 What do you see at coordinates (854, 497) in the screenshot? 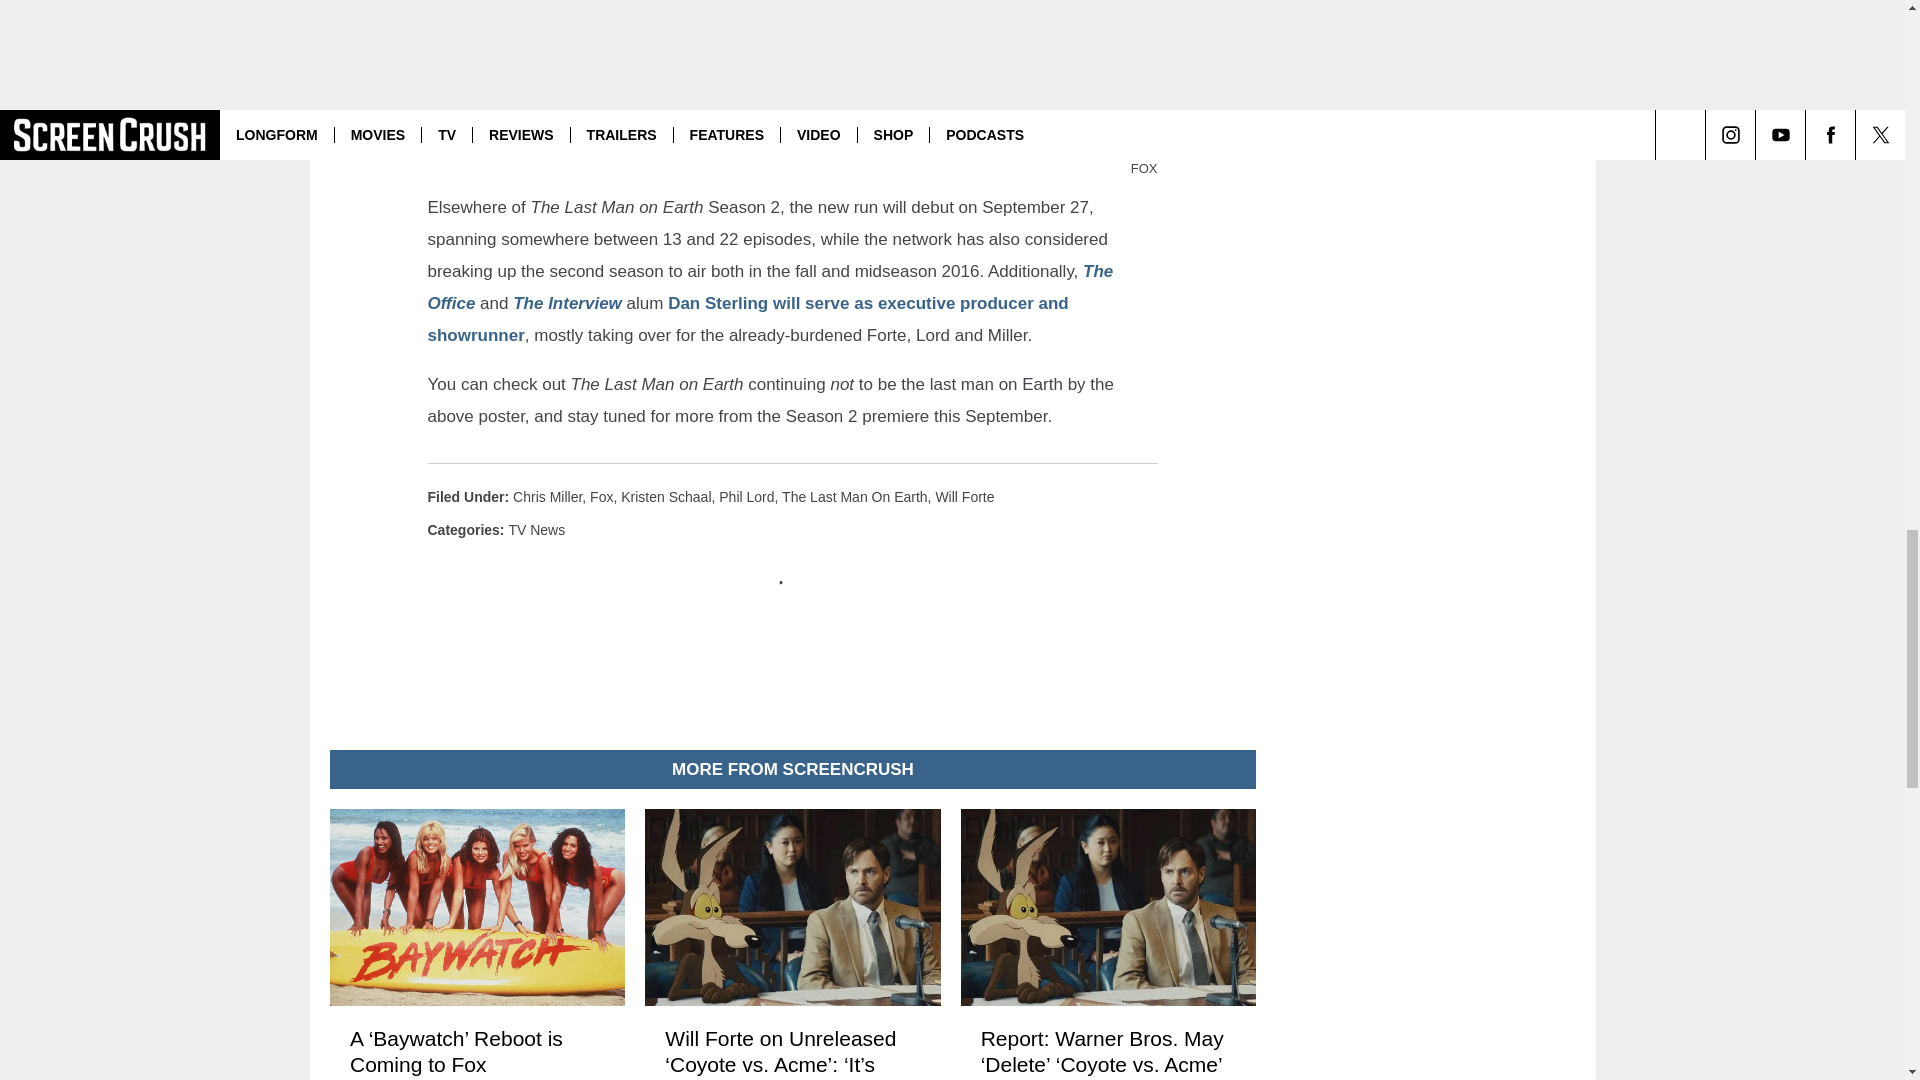
I see `The Last Man On Earth` at bounding box center [854, 497].